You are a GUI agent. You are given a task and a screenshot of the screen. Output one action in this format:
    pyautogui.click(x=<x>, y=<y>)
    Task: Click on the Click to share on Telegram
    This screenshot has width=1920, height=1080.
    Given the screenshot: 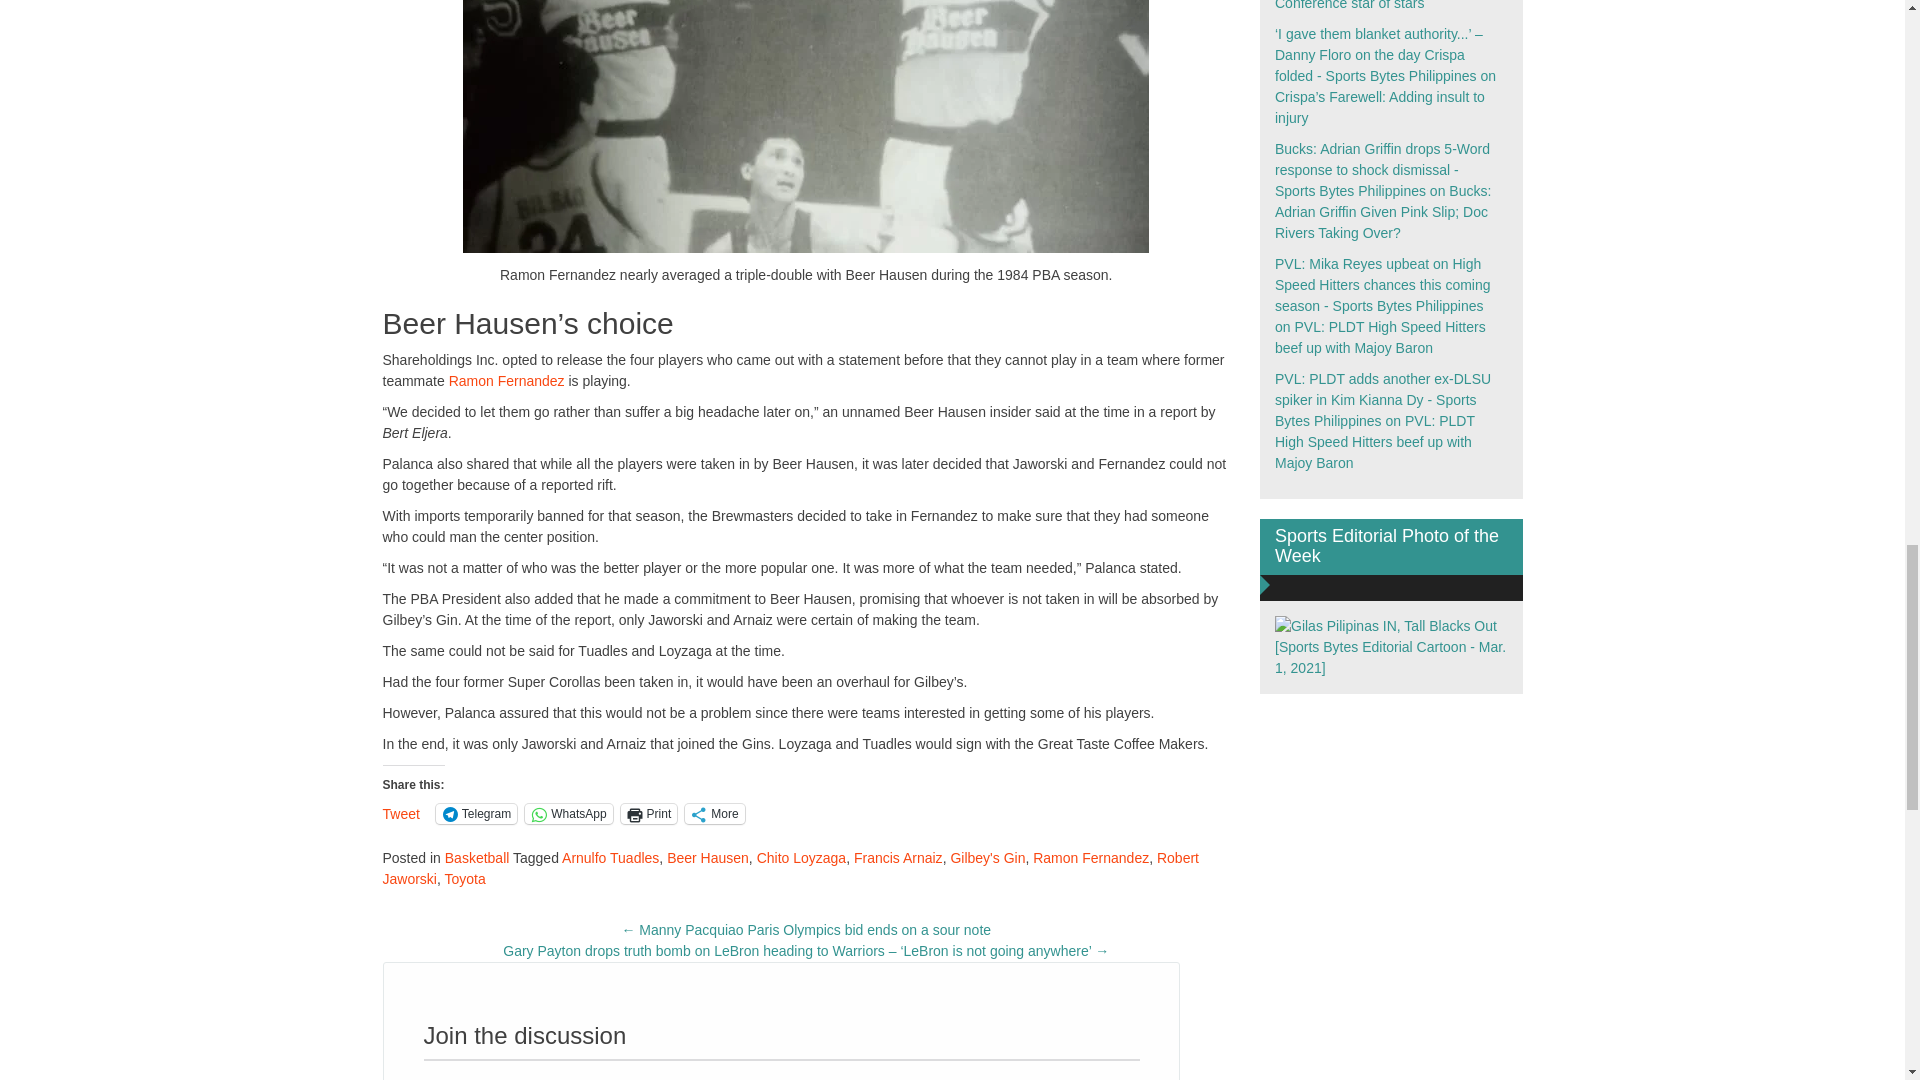 What is the action you would take?
    pyautogui.click(x=476, y=814)
    